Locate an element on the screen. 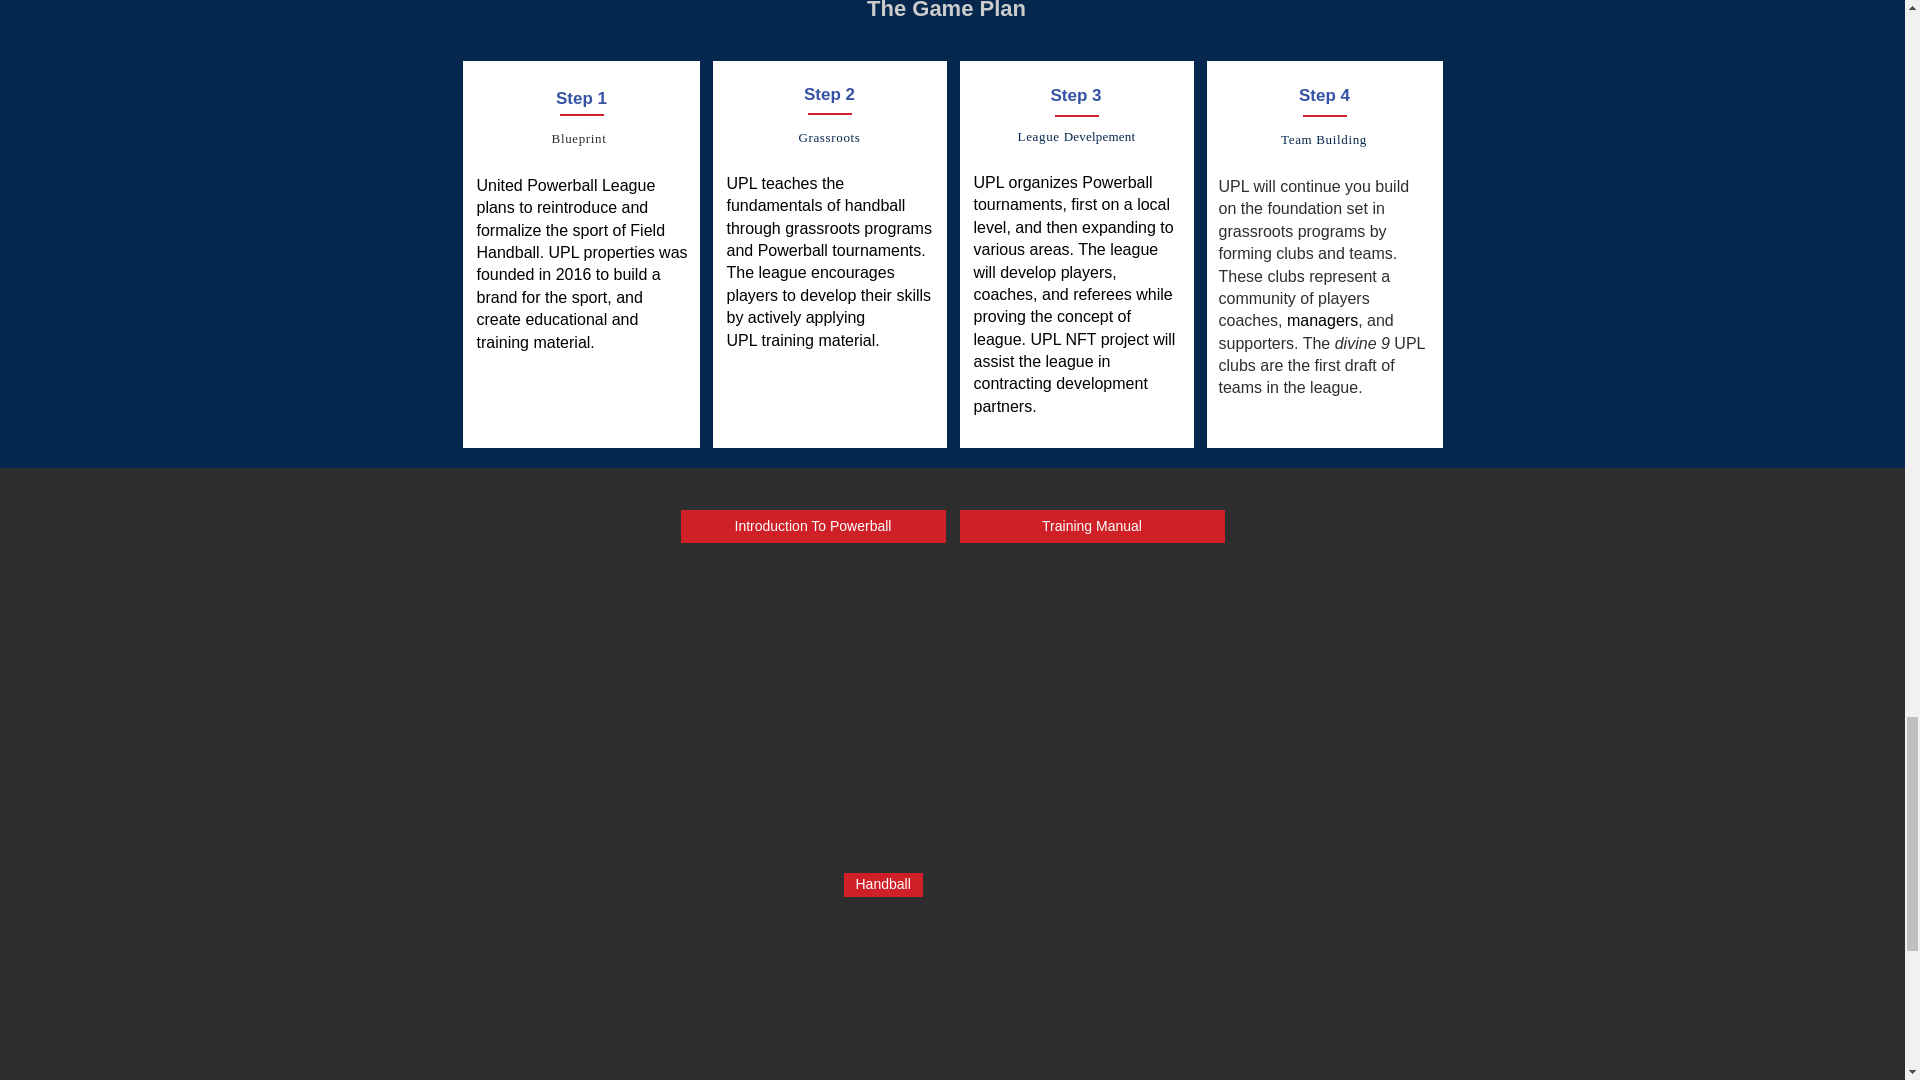 The width and height of the screenshot is (1920, 1080). Introduction To Powerball is located at coordinates (812, 526).